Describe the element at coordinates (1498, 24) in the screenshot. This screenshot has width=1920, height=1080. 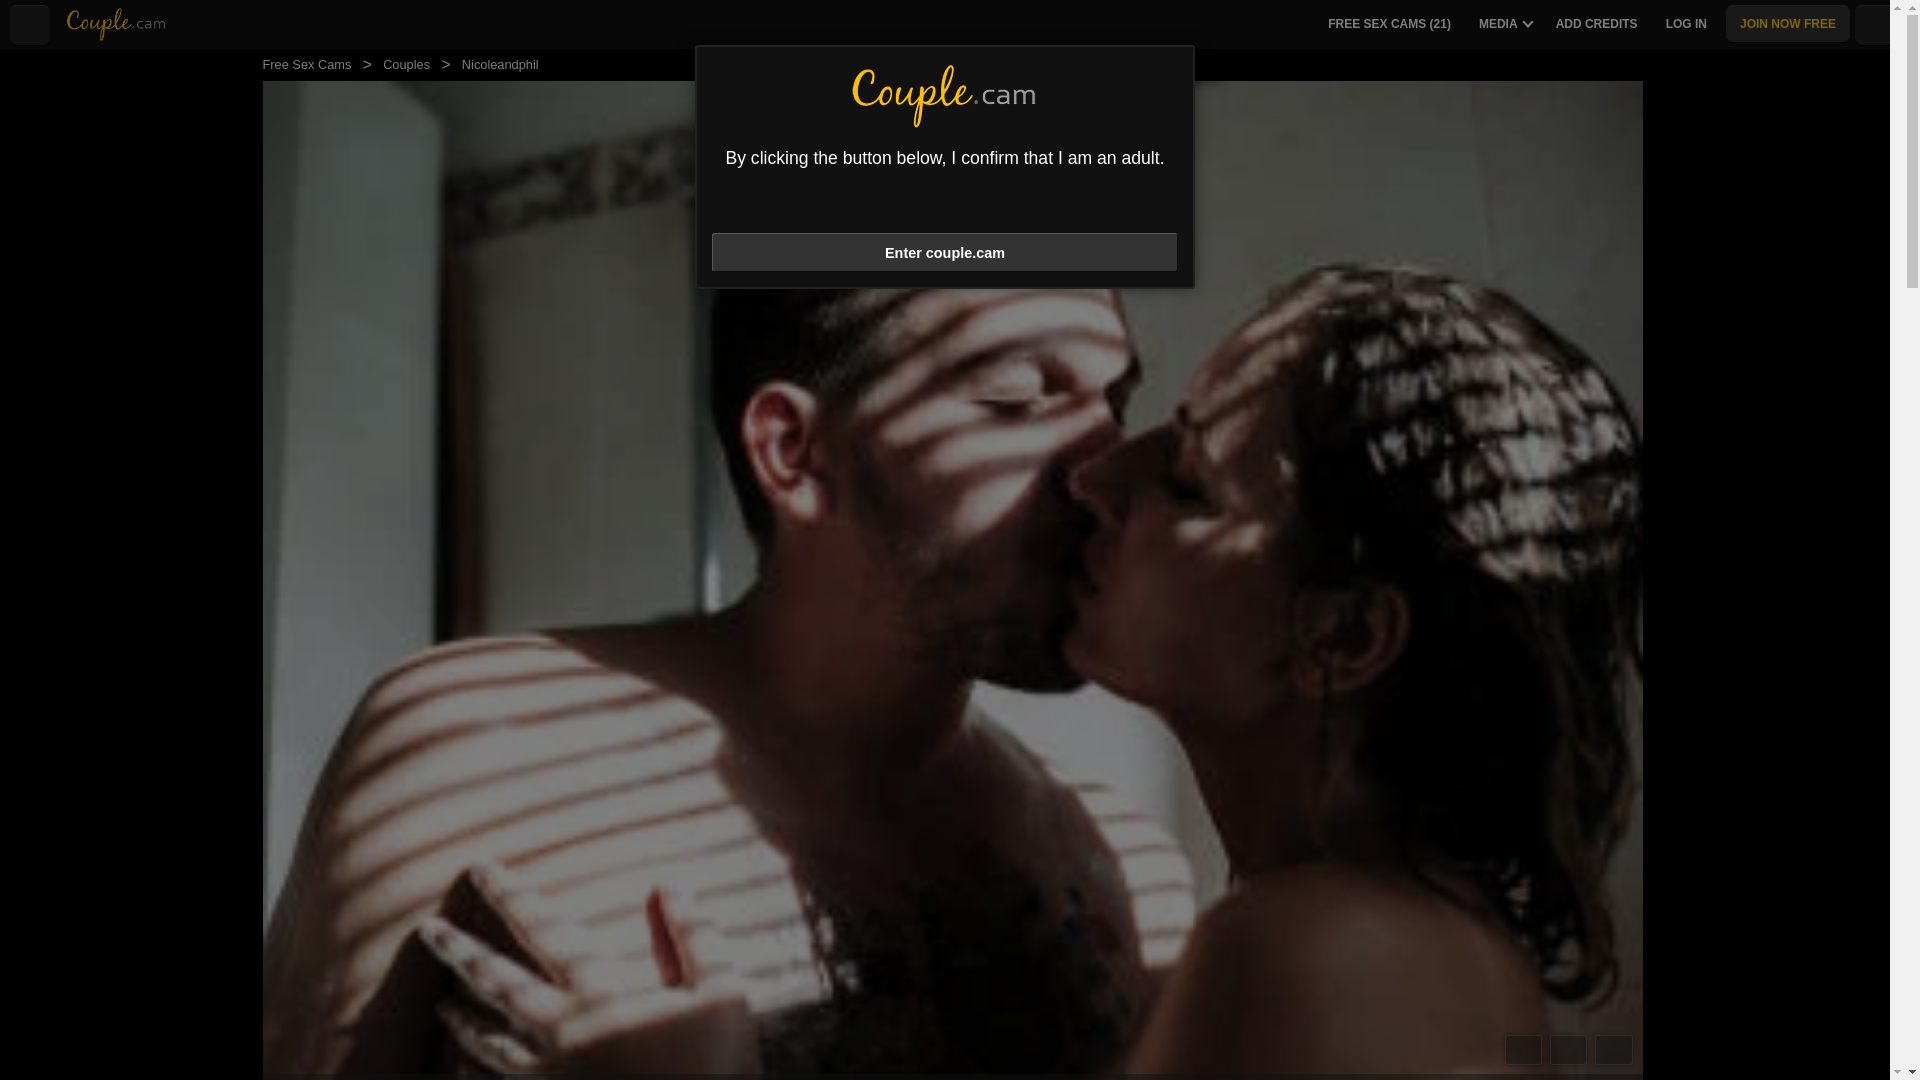
I see `MEDIA` at that location.